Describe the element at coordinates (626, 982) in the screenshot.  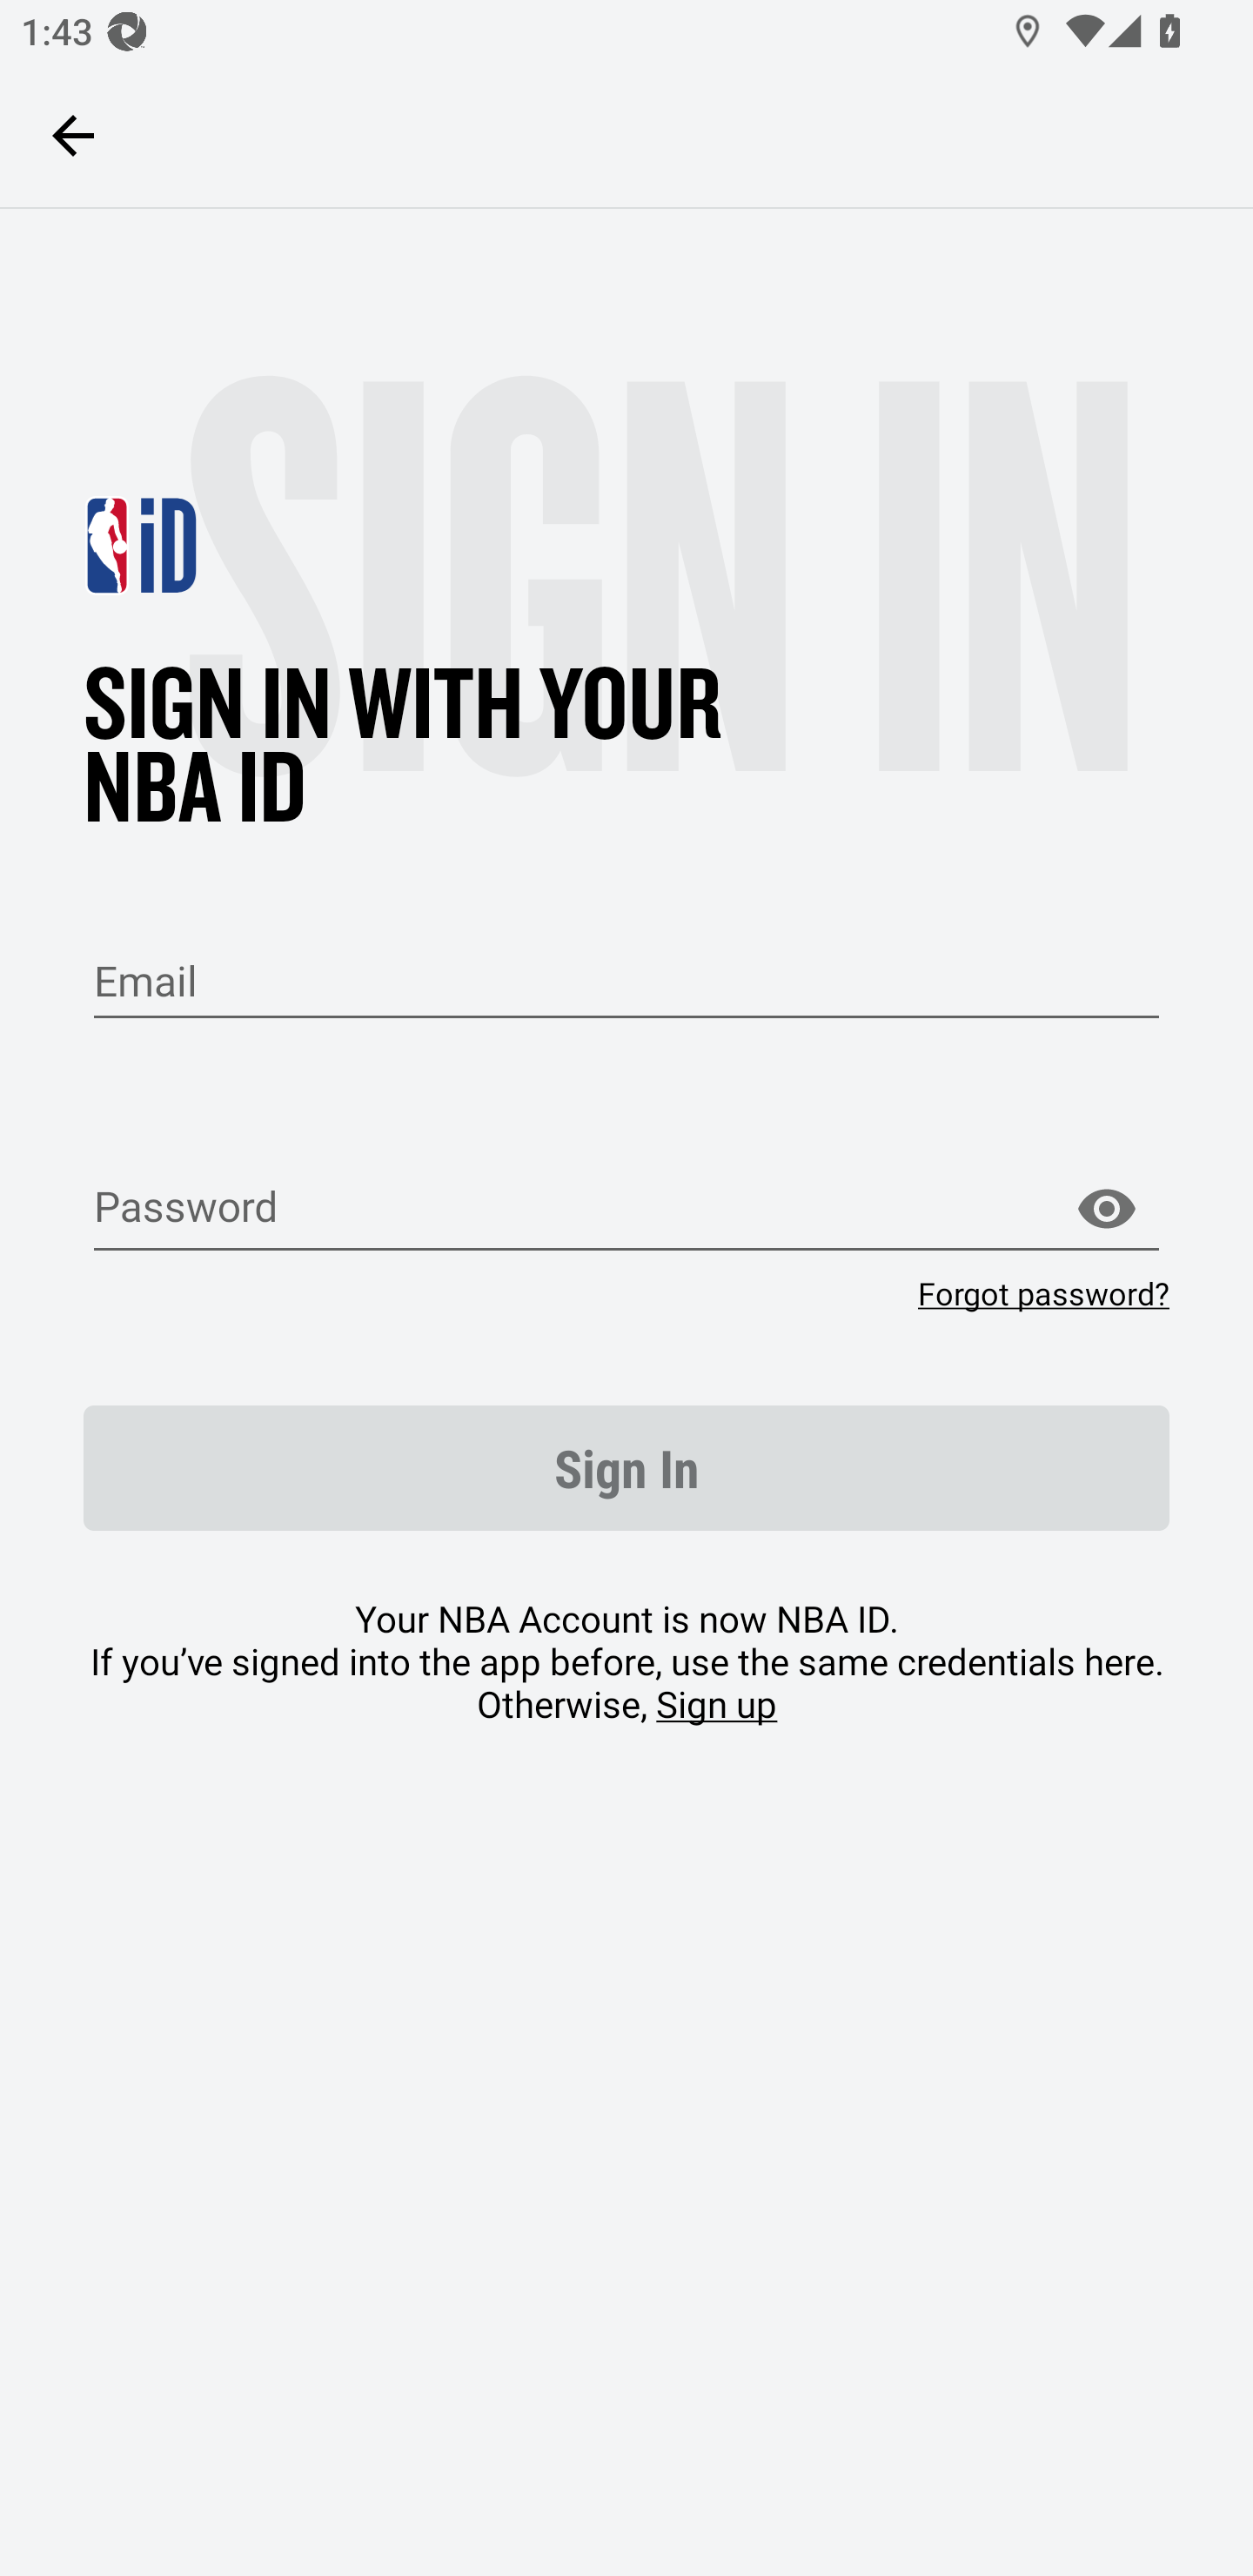
I see `Email` at that location.